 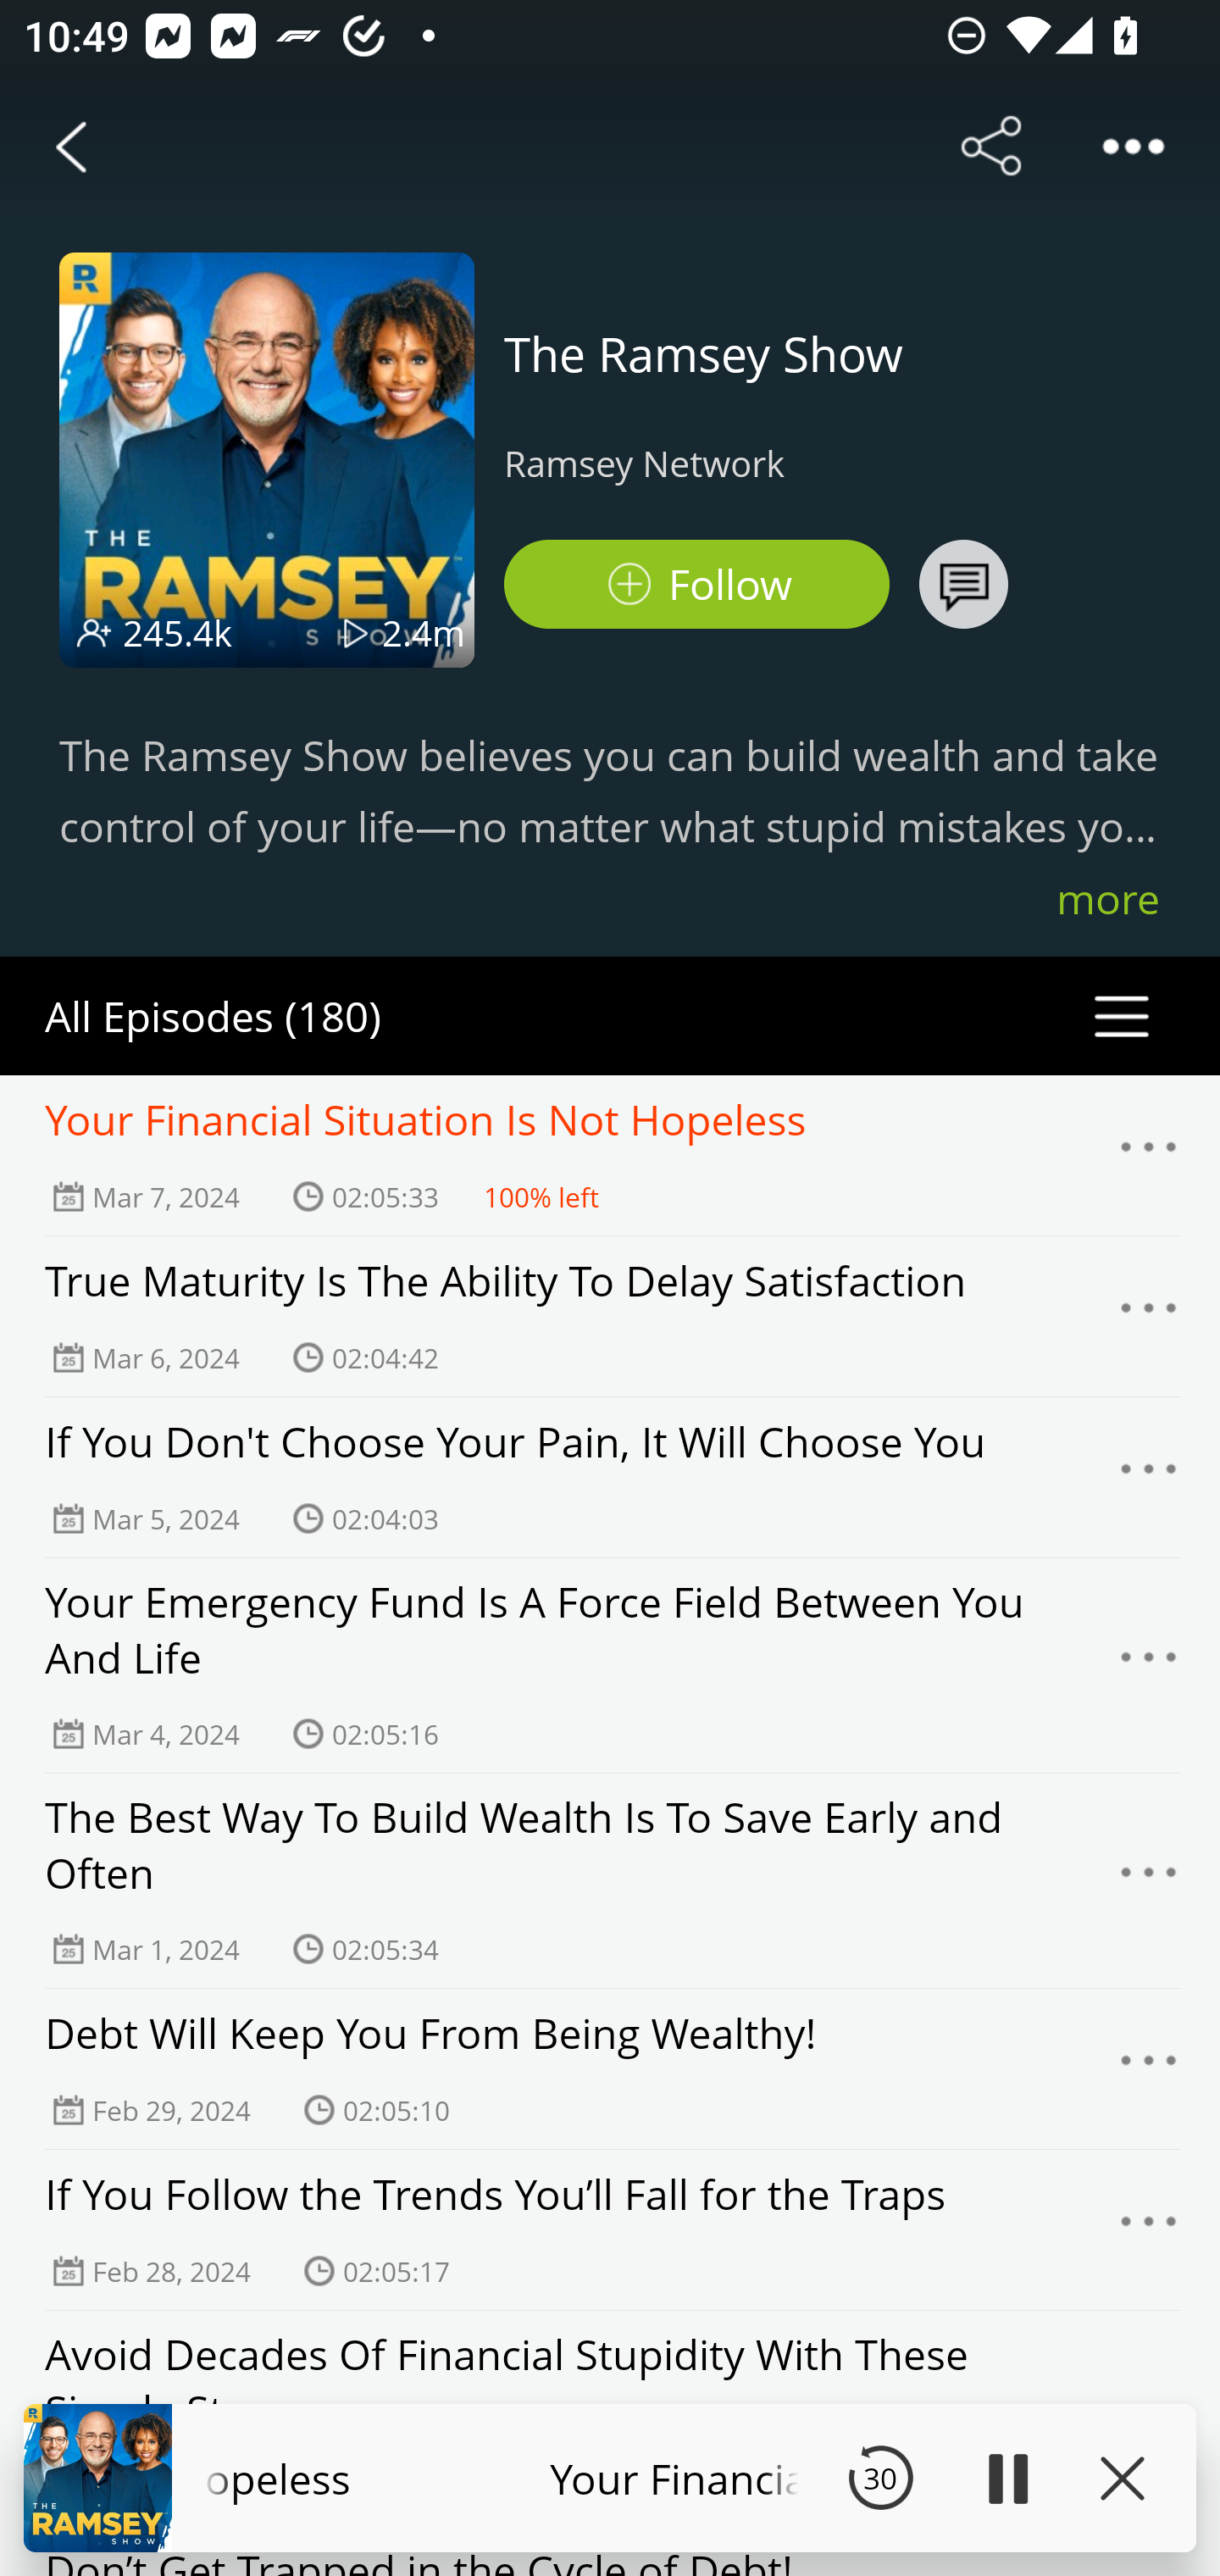 I want to click on Menu, so click(x=1149, y=1317).